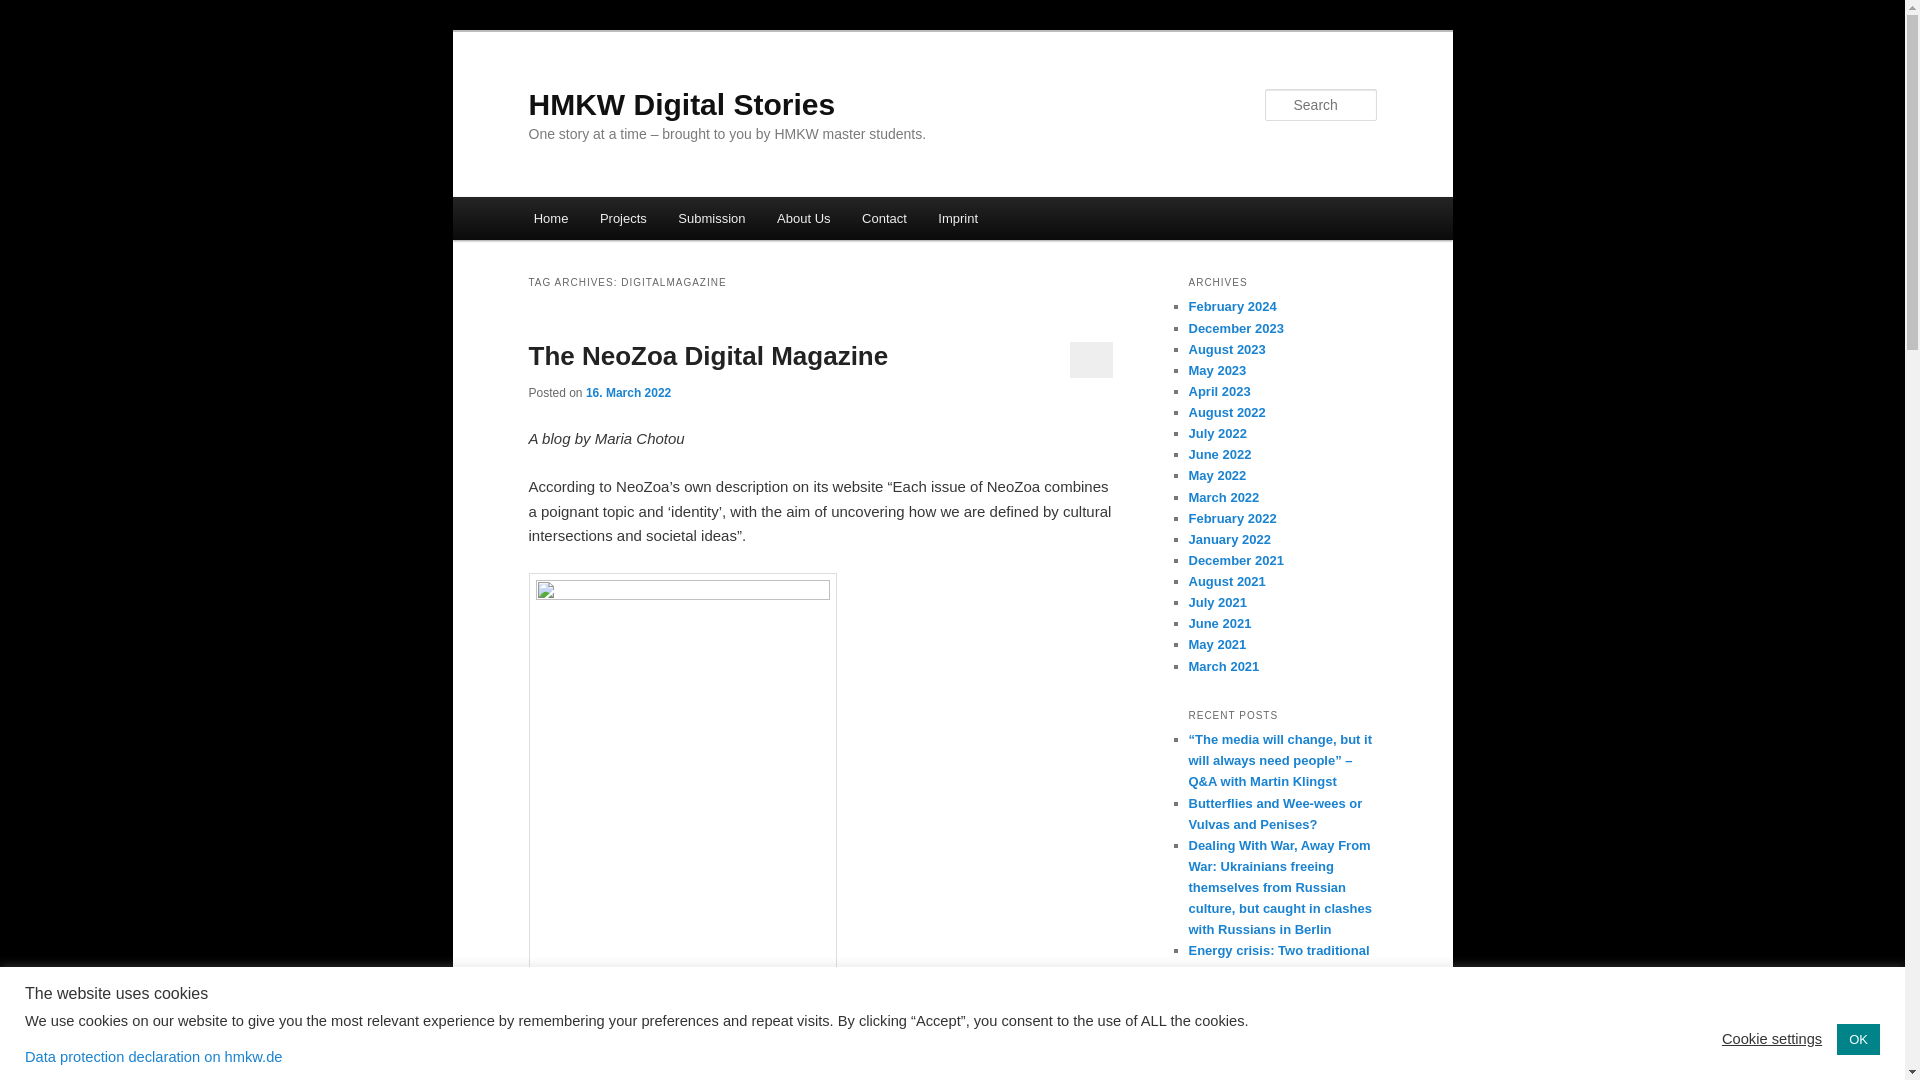  Describe the element at coordinates (1232, 518) in the screenshot. I see `February 2022` at that location.